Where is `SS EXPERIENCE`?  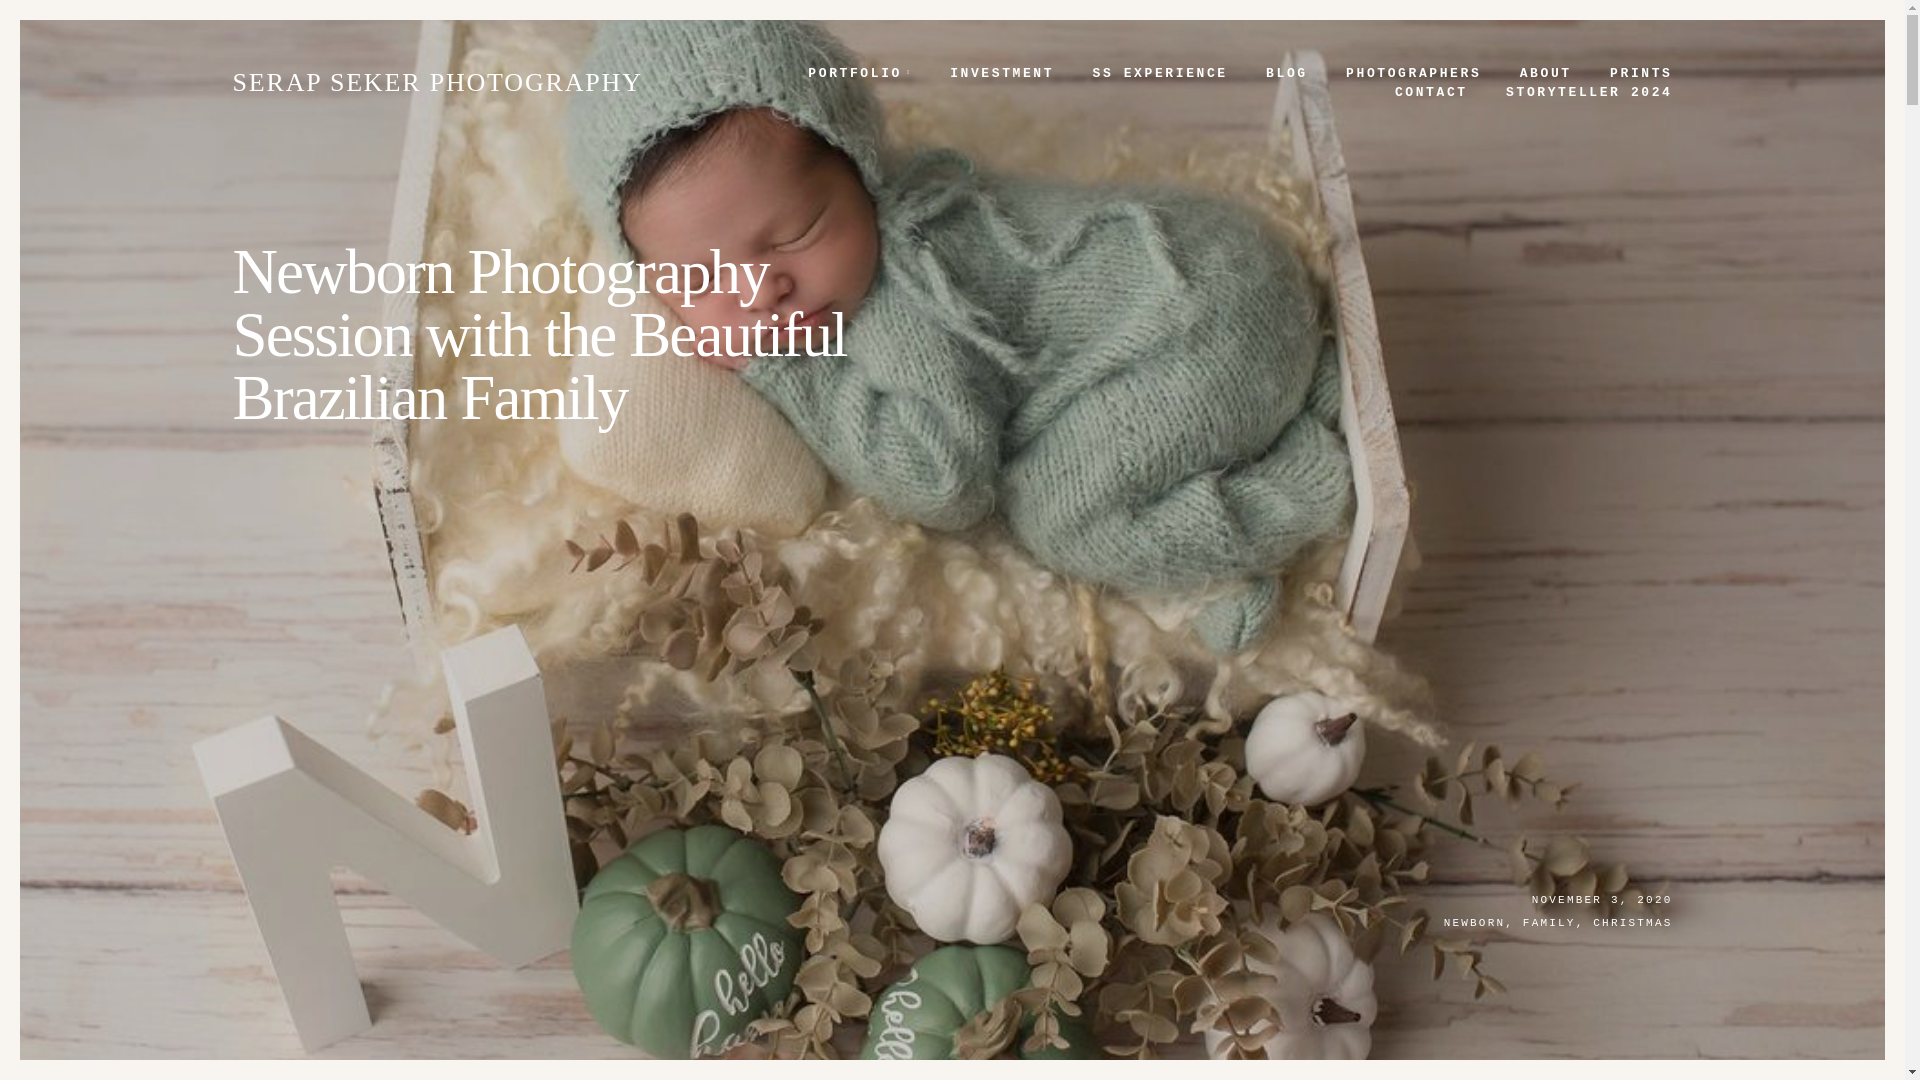
SS EXPERIENCE is located at coordinates (1160, 73).